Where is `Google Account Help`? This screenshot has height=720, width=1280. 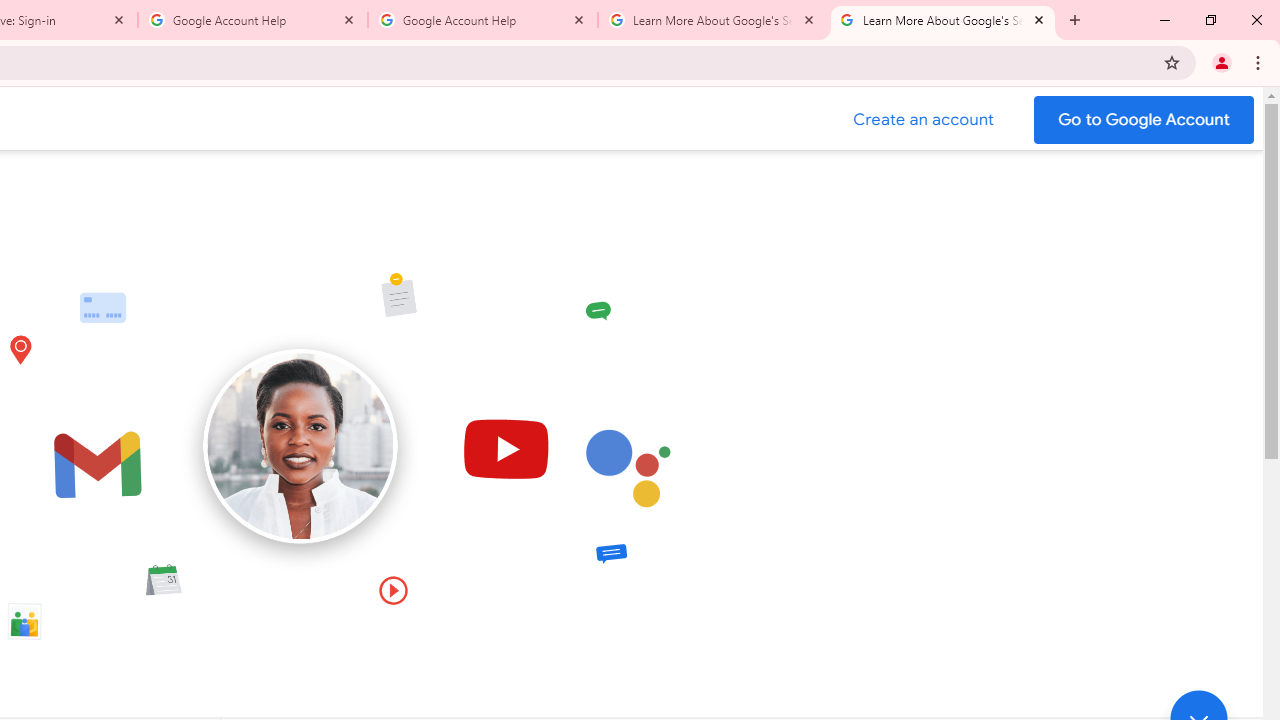
Google Account Help is located at coordinates (482, 20).